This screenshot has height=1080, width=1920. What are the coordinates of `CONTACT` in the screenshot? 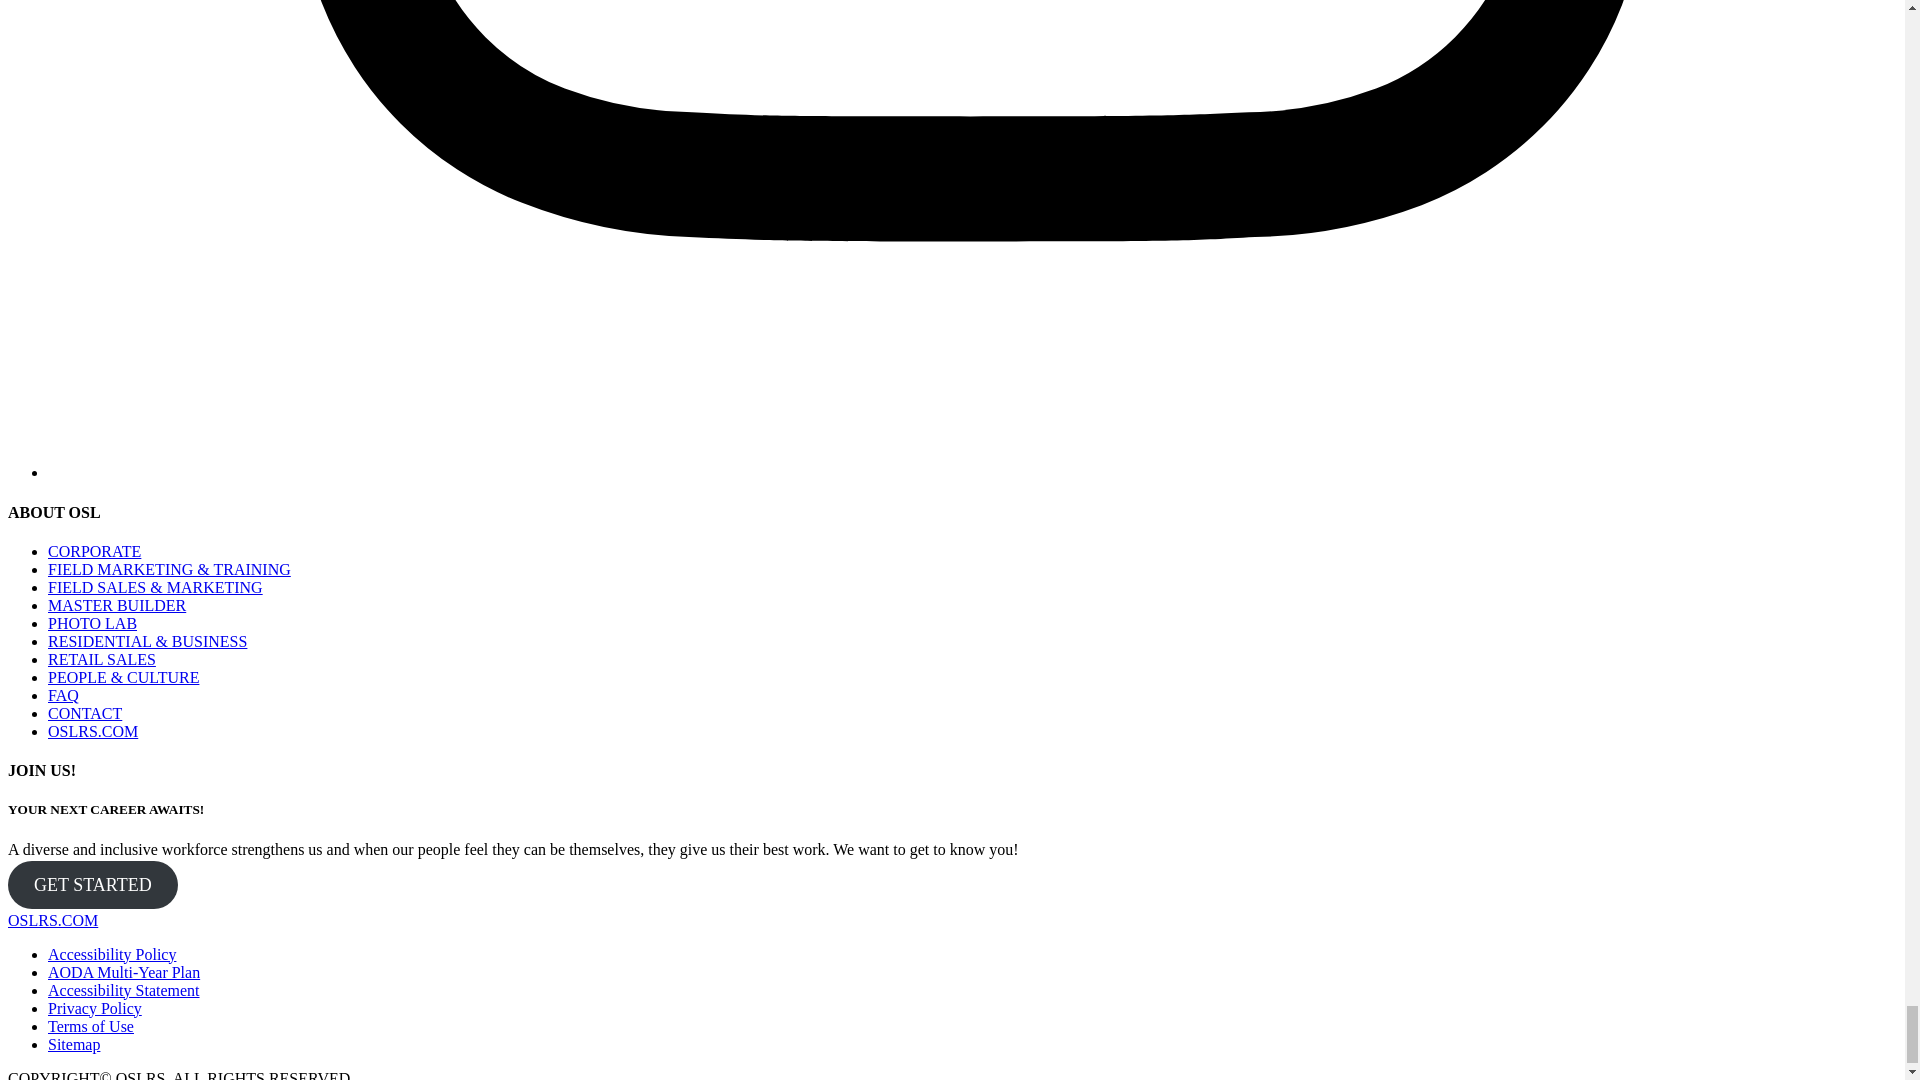 It's located at (85, 714).